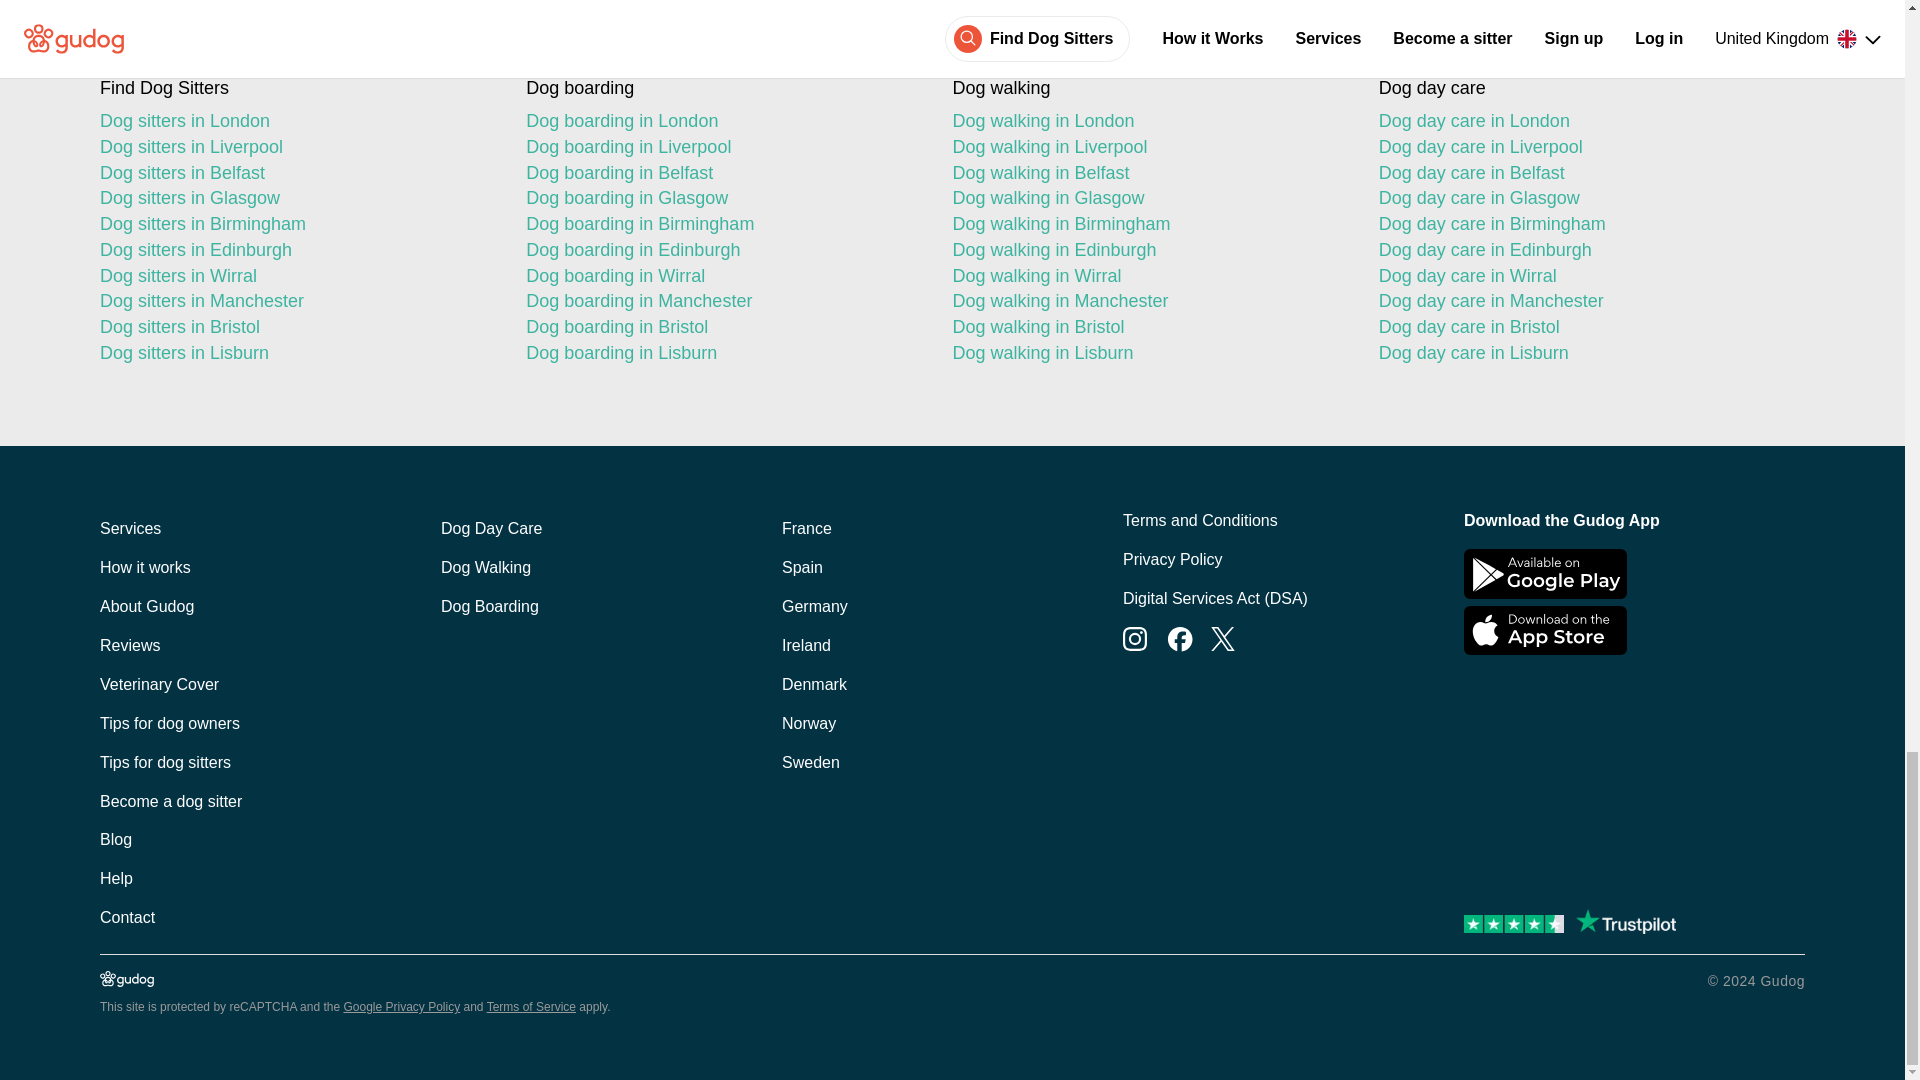  What do you see at coordinates (296, 224) in the screenshot?
I see `Dog sitters in Birmingham` at bounding box center [296, 224].